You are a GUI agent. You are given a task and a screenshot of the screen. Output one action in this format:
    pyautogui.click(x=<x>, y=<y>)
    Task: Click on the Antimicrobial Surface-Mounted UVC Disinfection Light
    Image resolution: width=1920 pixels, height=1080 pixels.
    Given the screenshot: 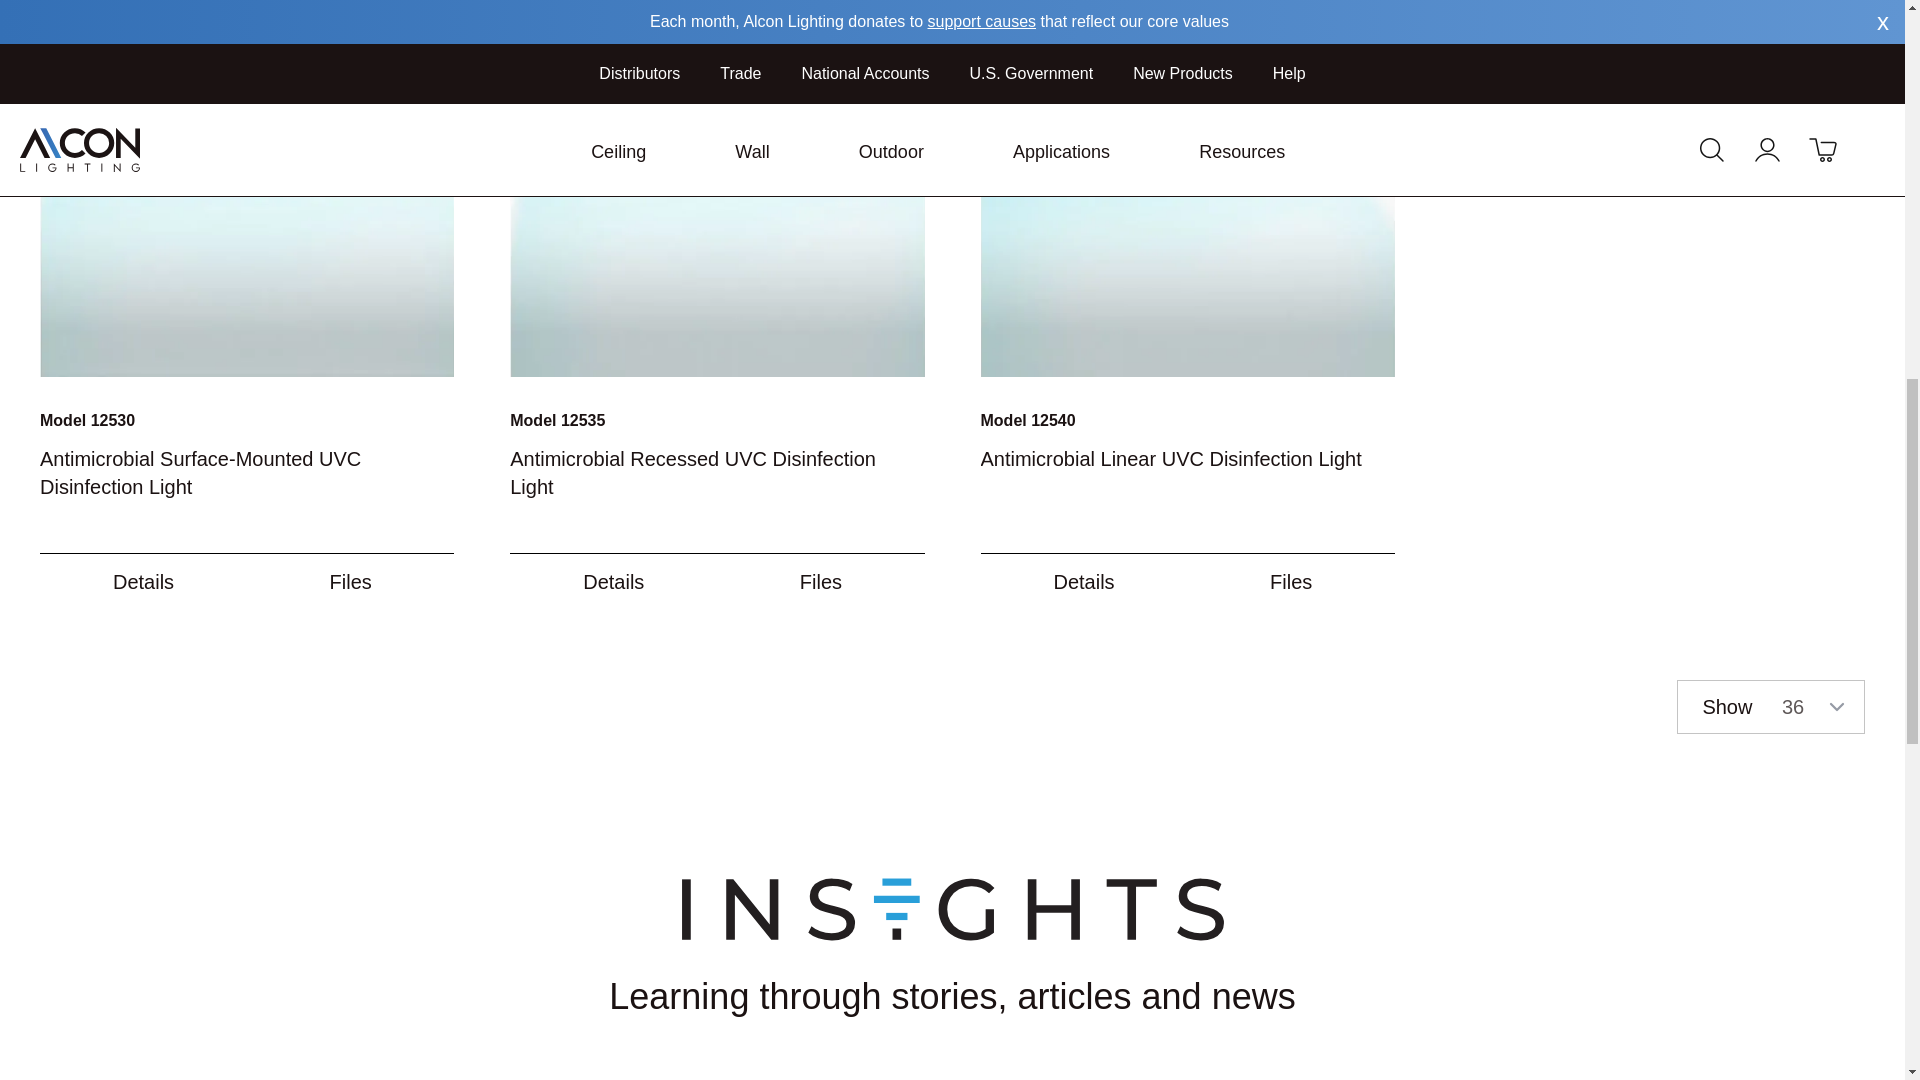 What is the action you would take?
    pyautogui.click(x=246, y=188)
    